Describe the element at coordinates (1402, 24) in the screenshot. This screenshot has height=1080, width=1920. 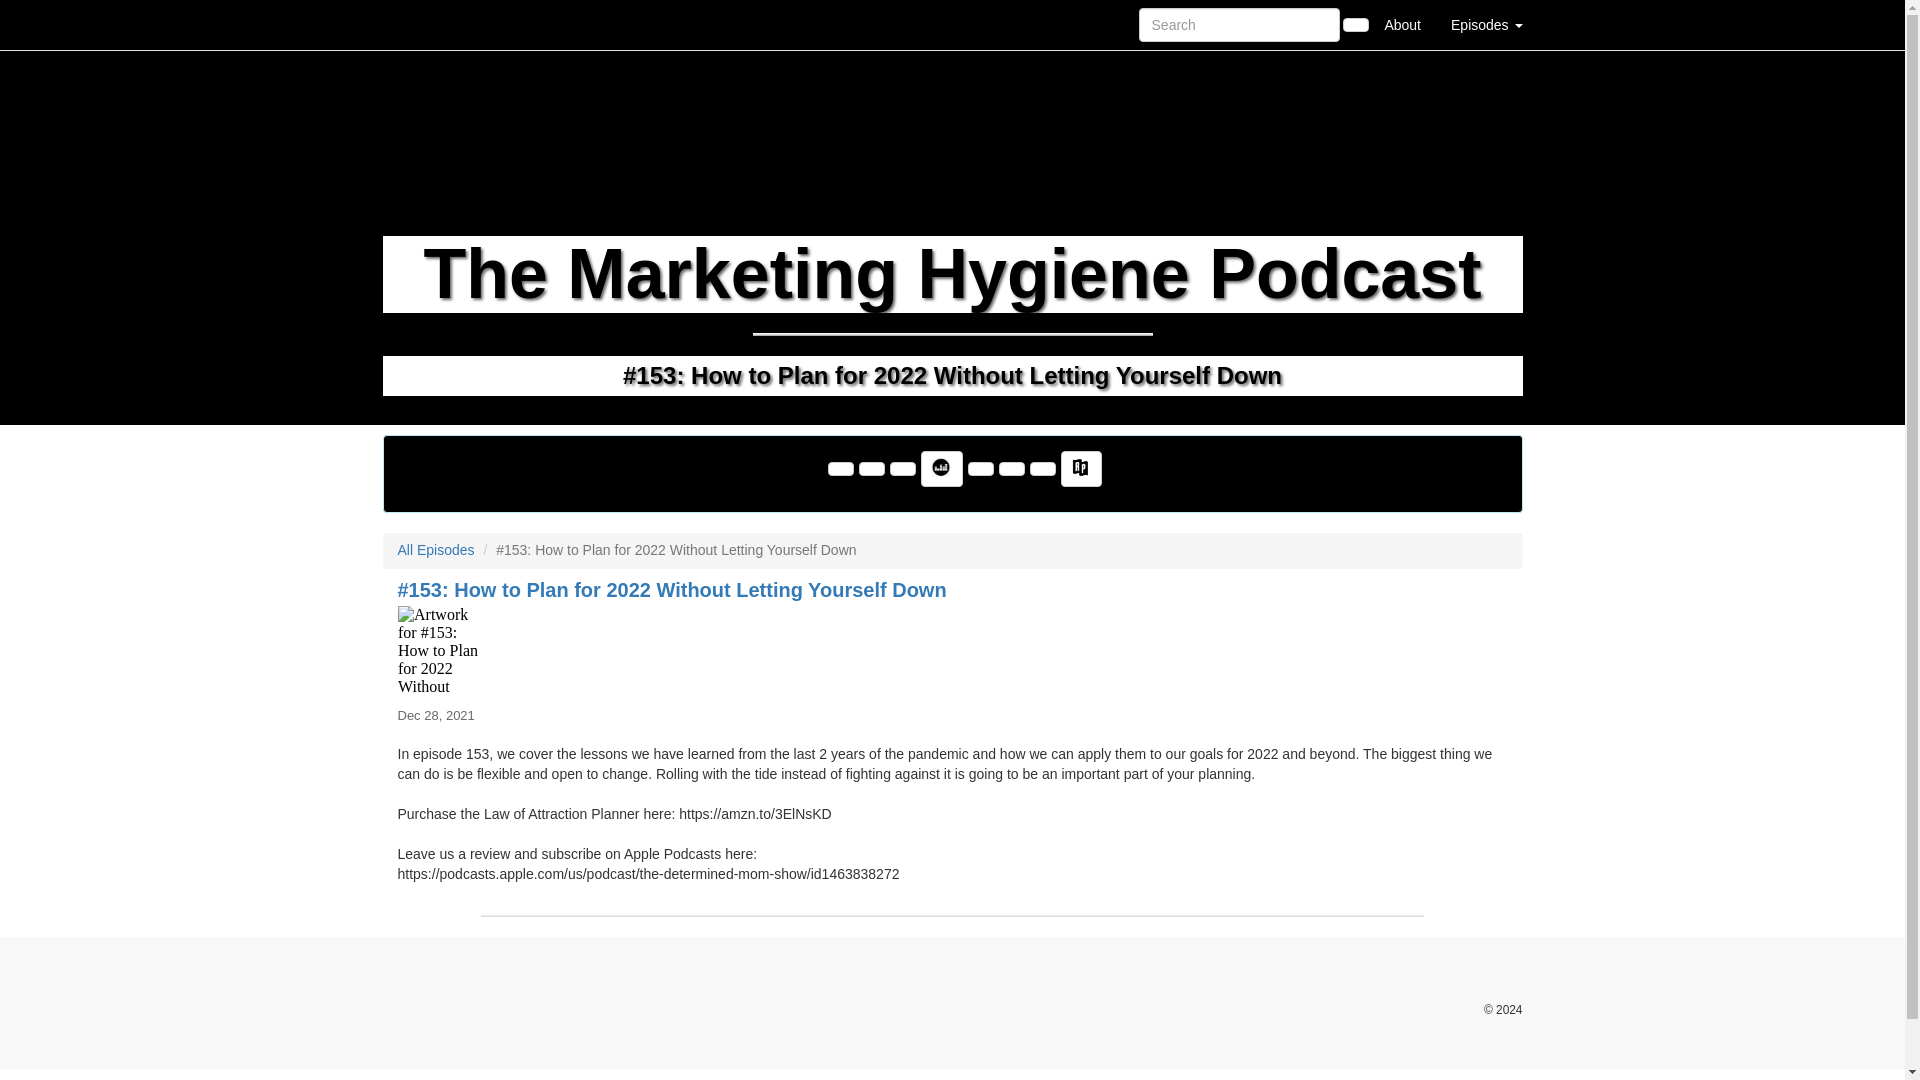
I see `About` at that location.